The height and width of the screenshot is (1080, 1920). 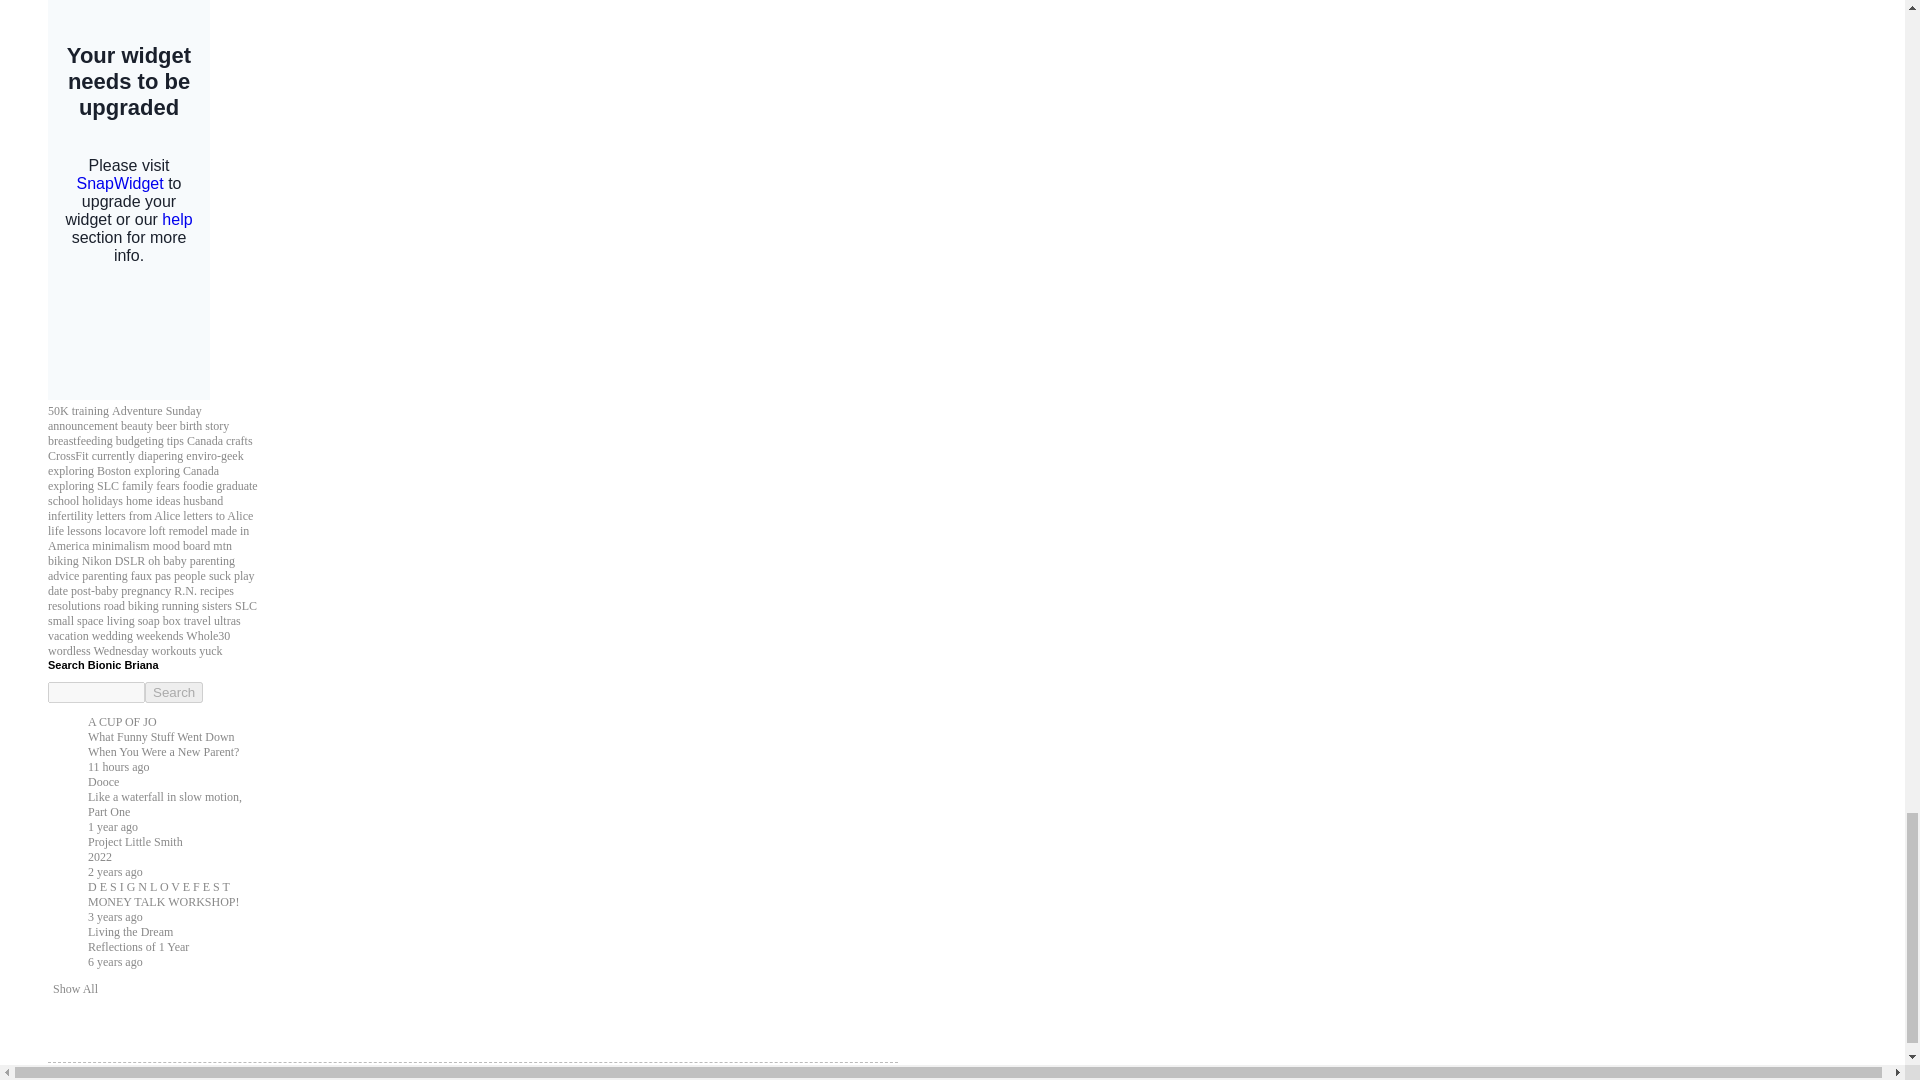 I want to click on breastfeeding, so click(x=80, y=441).